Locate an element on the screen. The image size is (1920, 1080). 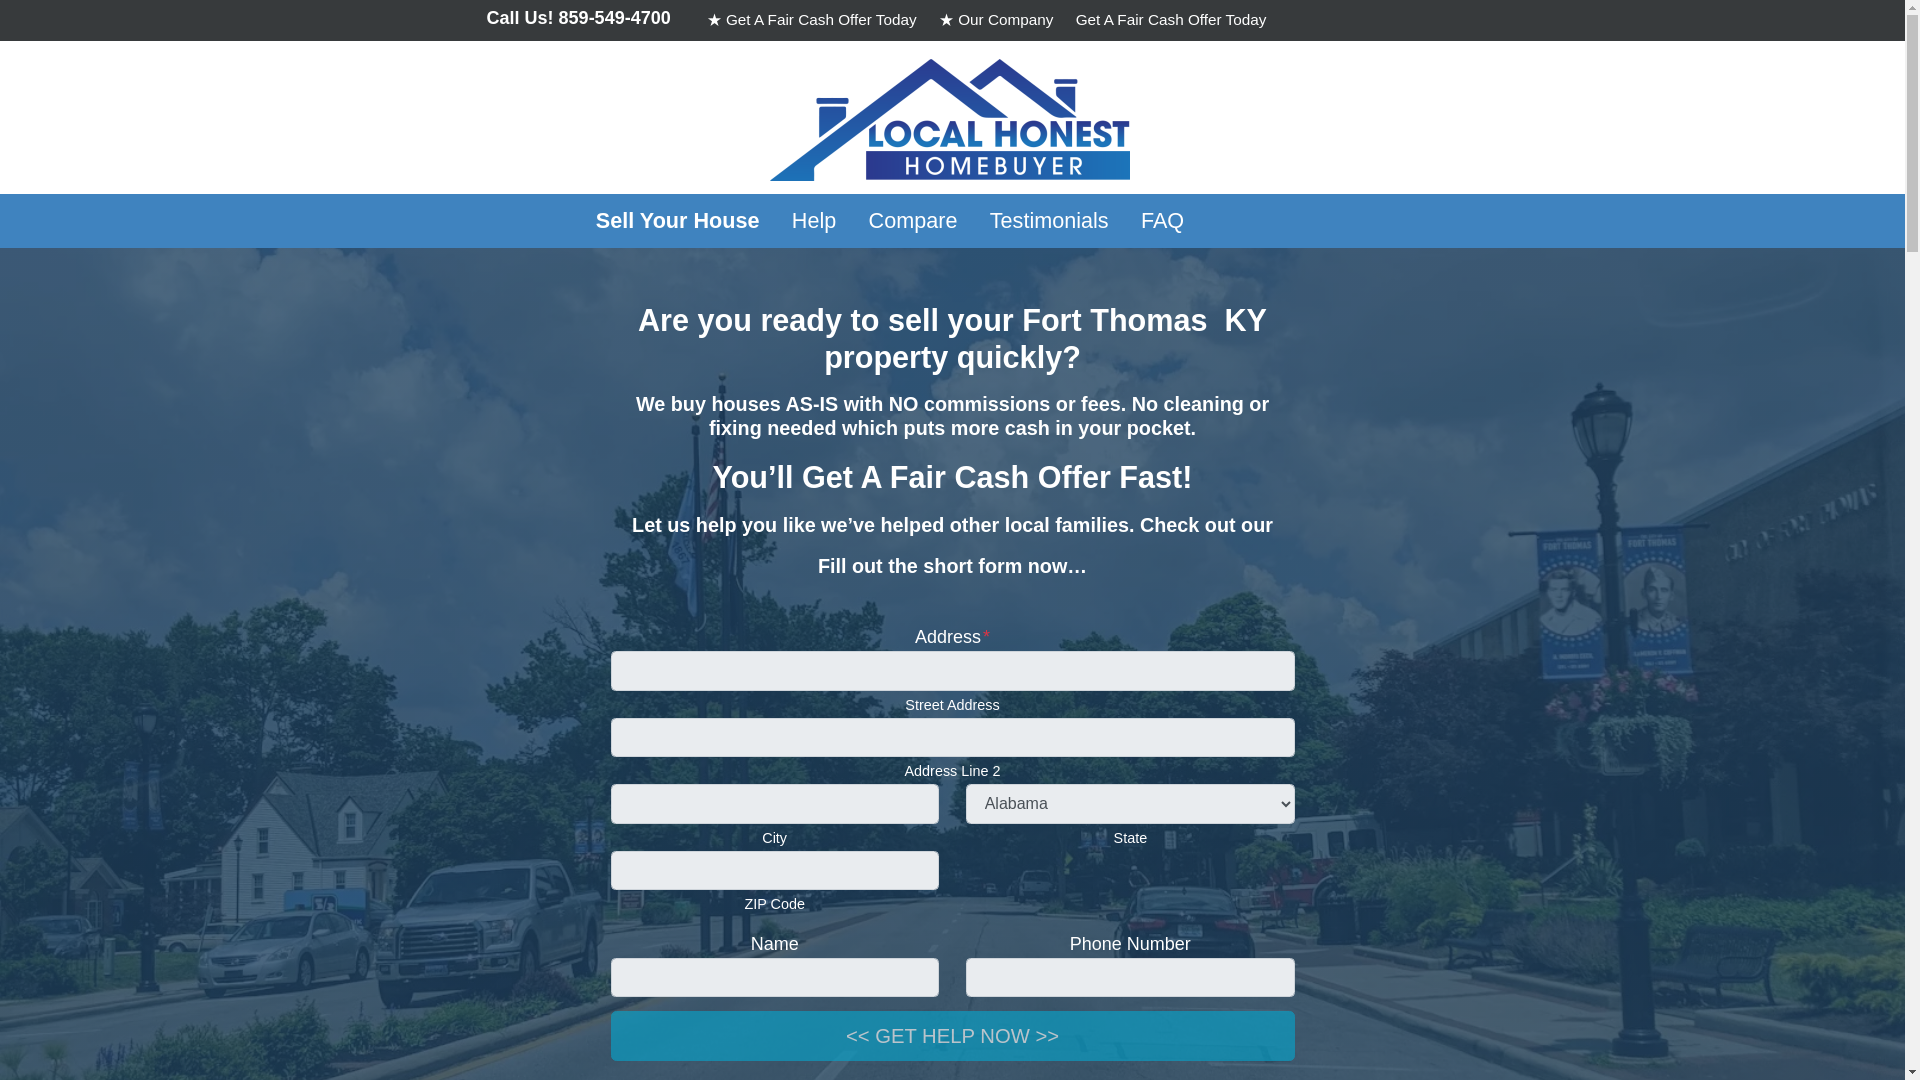
Get A Fair Cash Offer Today is located at coordinates (1172, 20).